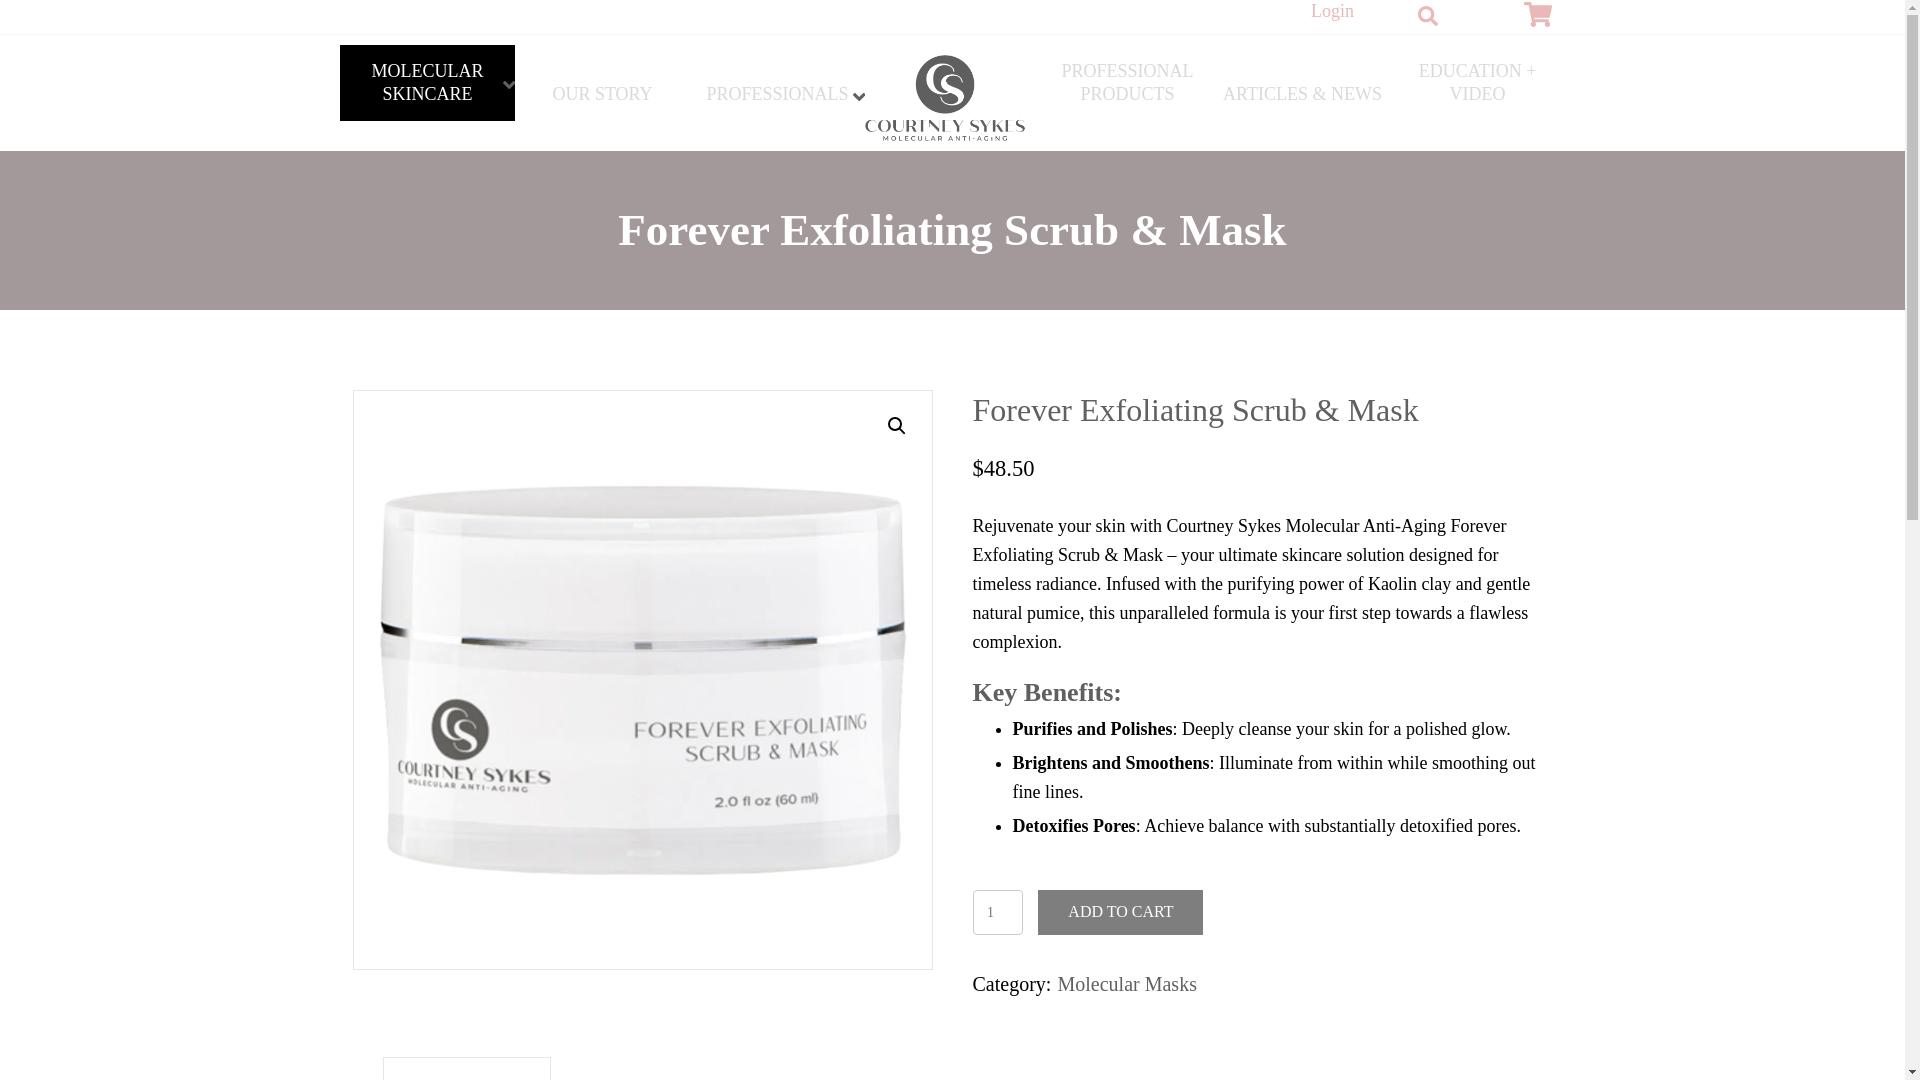 The image size is (1920, 1080). I want to click on MOLECULAR SKINCARE, so click(426, 84).